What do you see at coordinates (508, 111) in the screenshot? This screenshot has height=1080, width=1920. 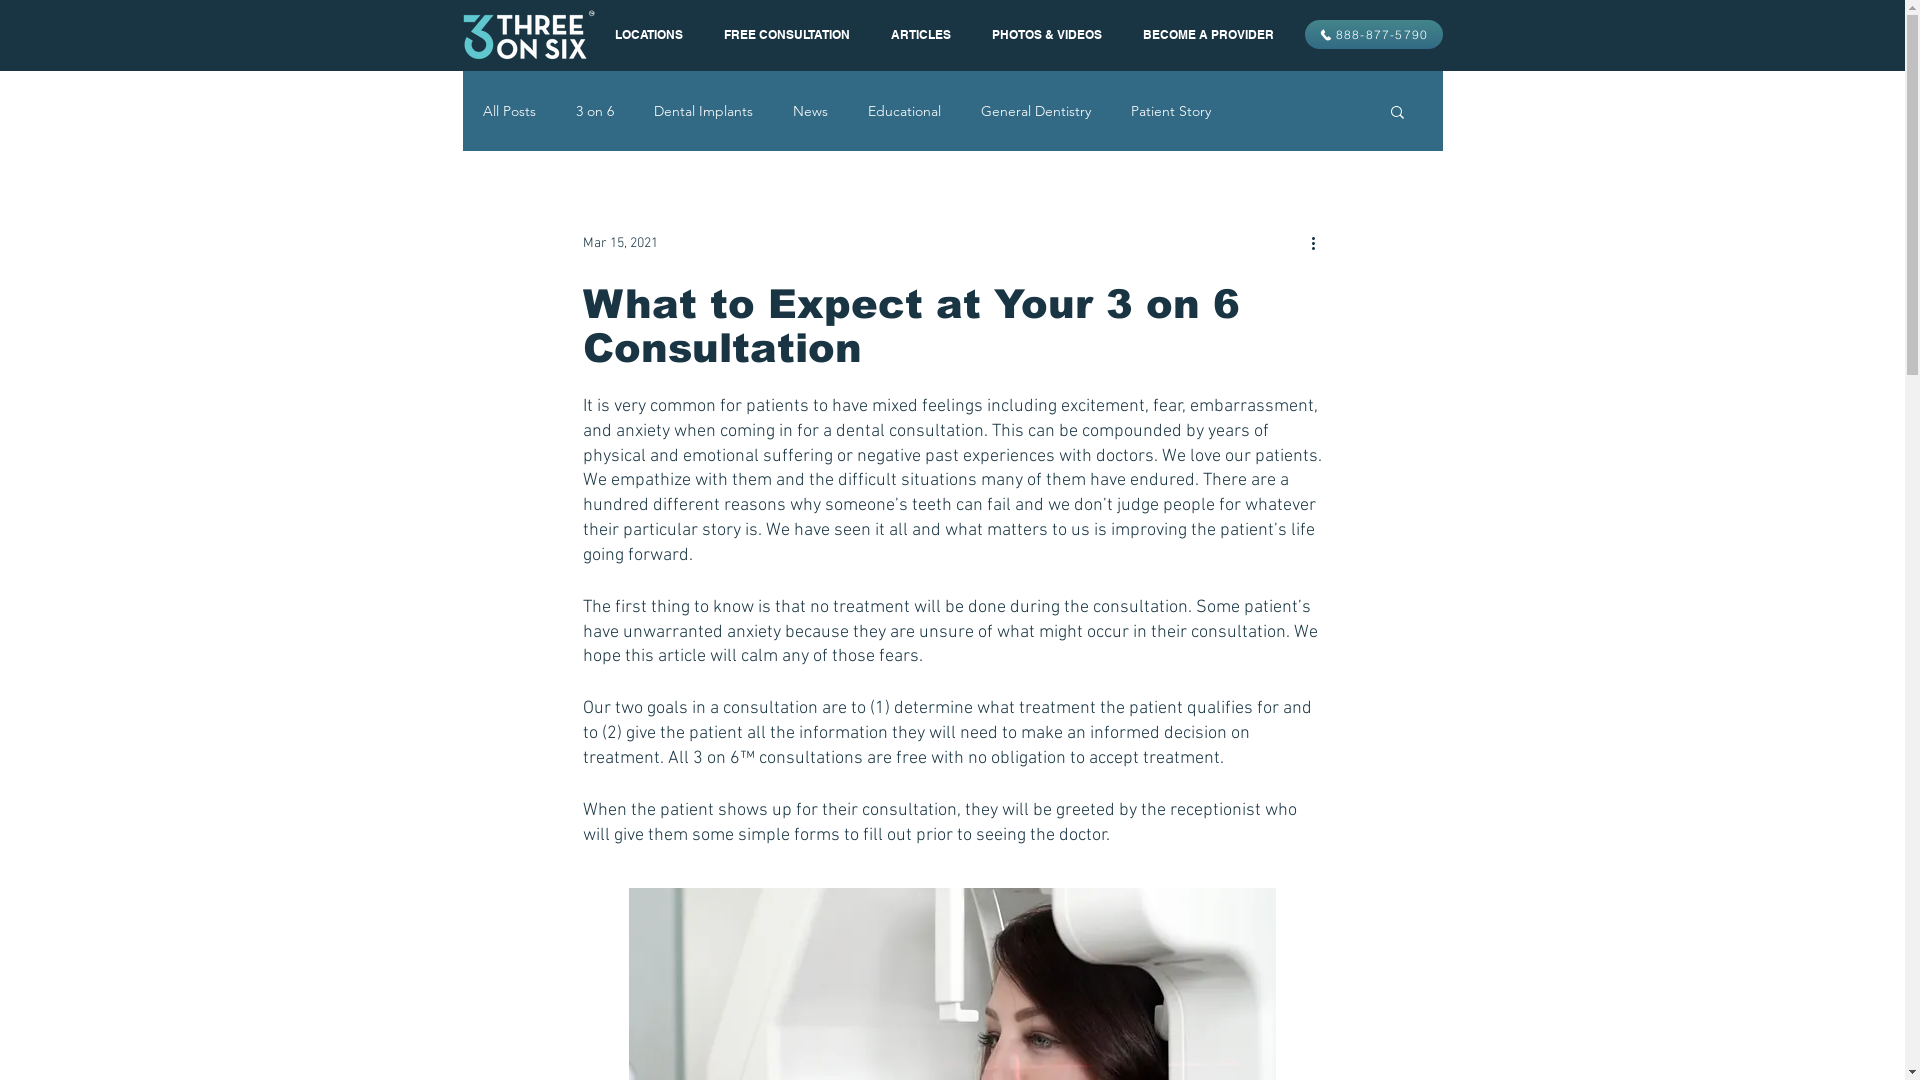 I see `All Posts` at bounding box center [508, 111].